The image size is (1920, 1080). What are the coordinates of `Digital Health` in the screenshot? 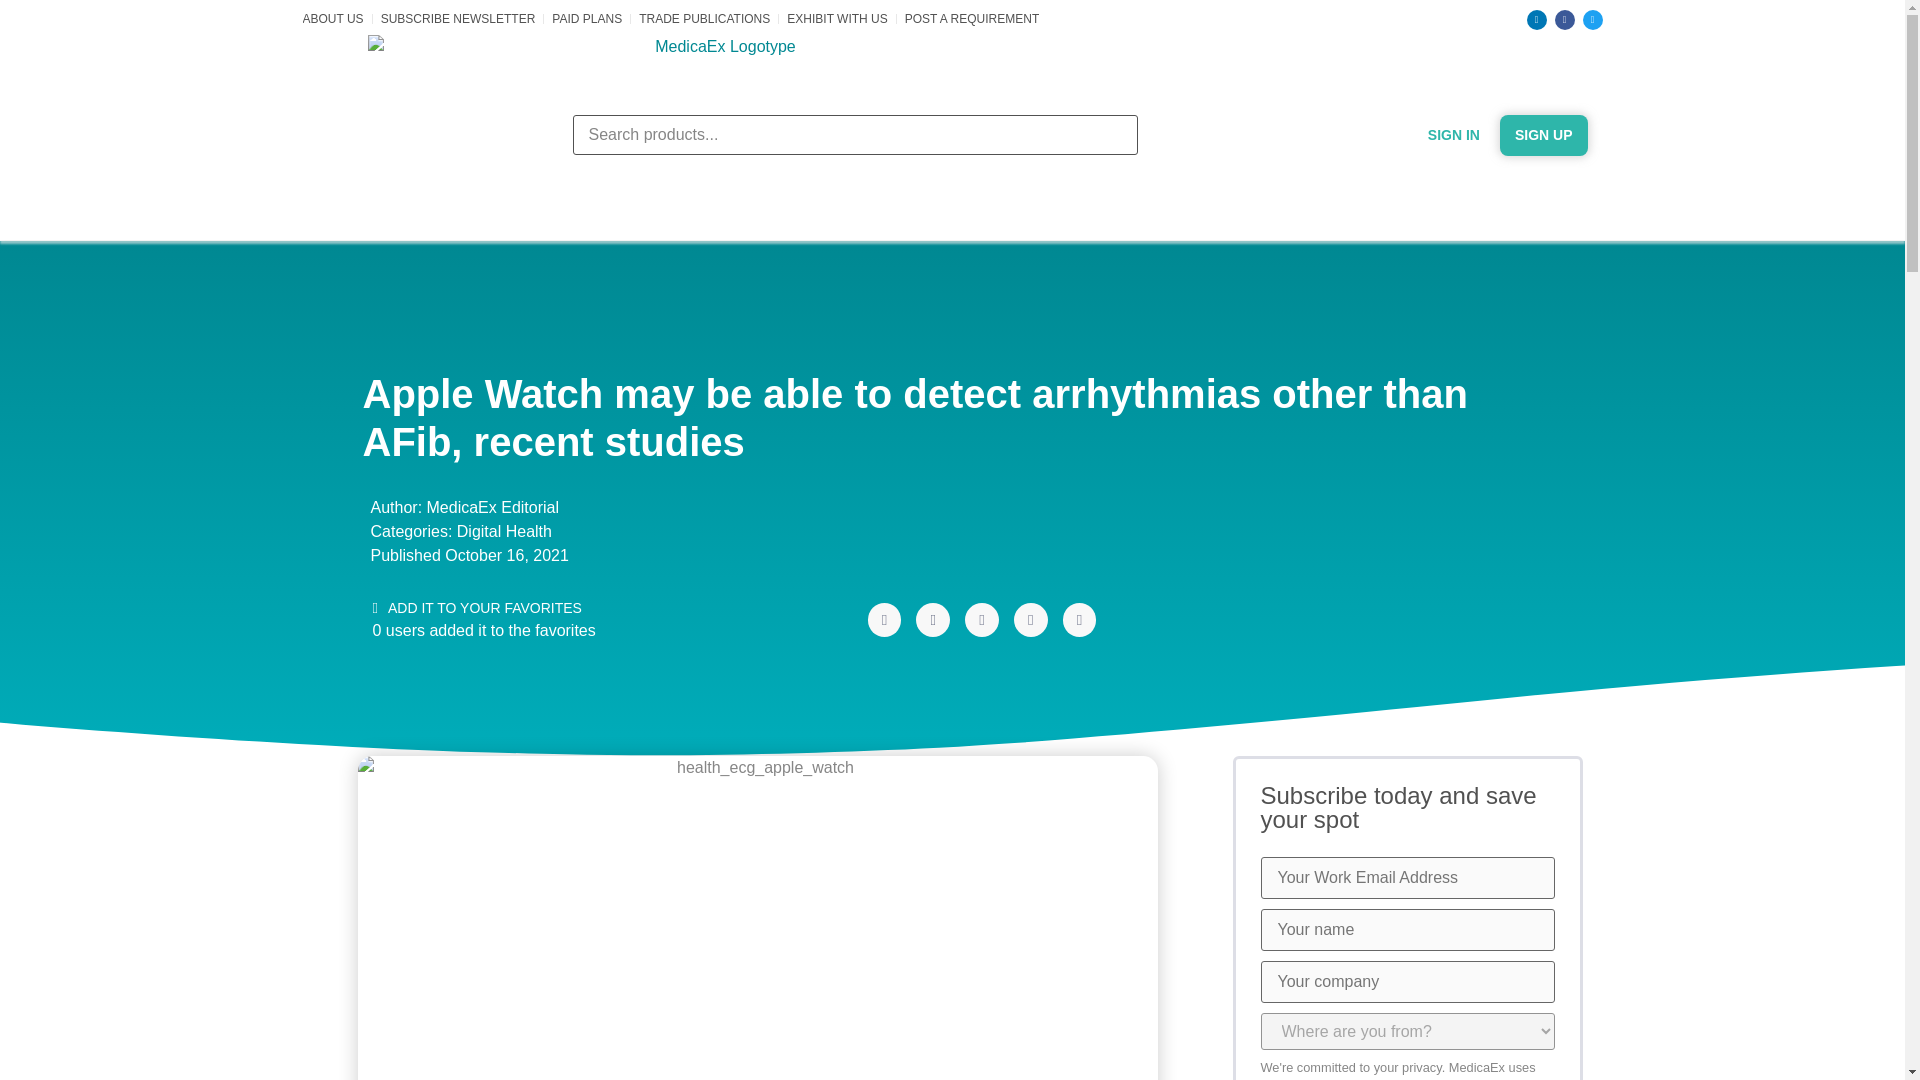 It's located at (504, 530).